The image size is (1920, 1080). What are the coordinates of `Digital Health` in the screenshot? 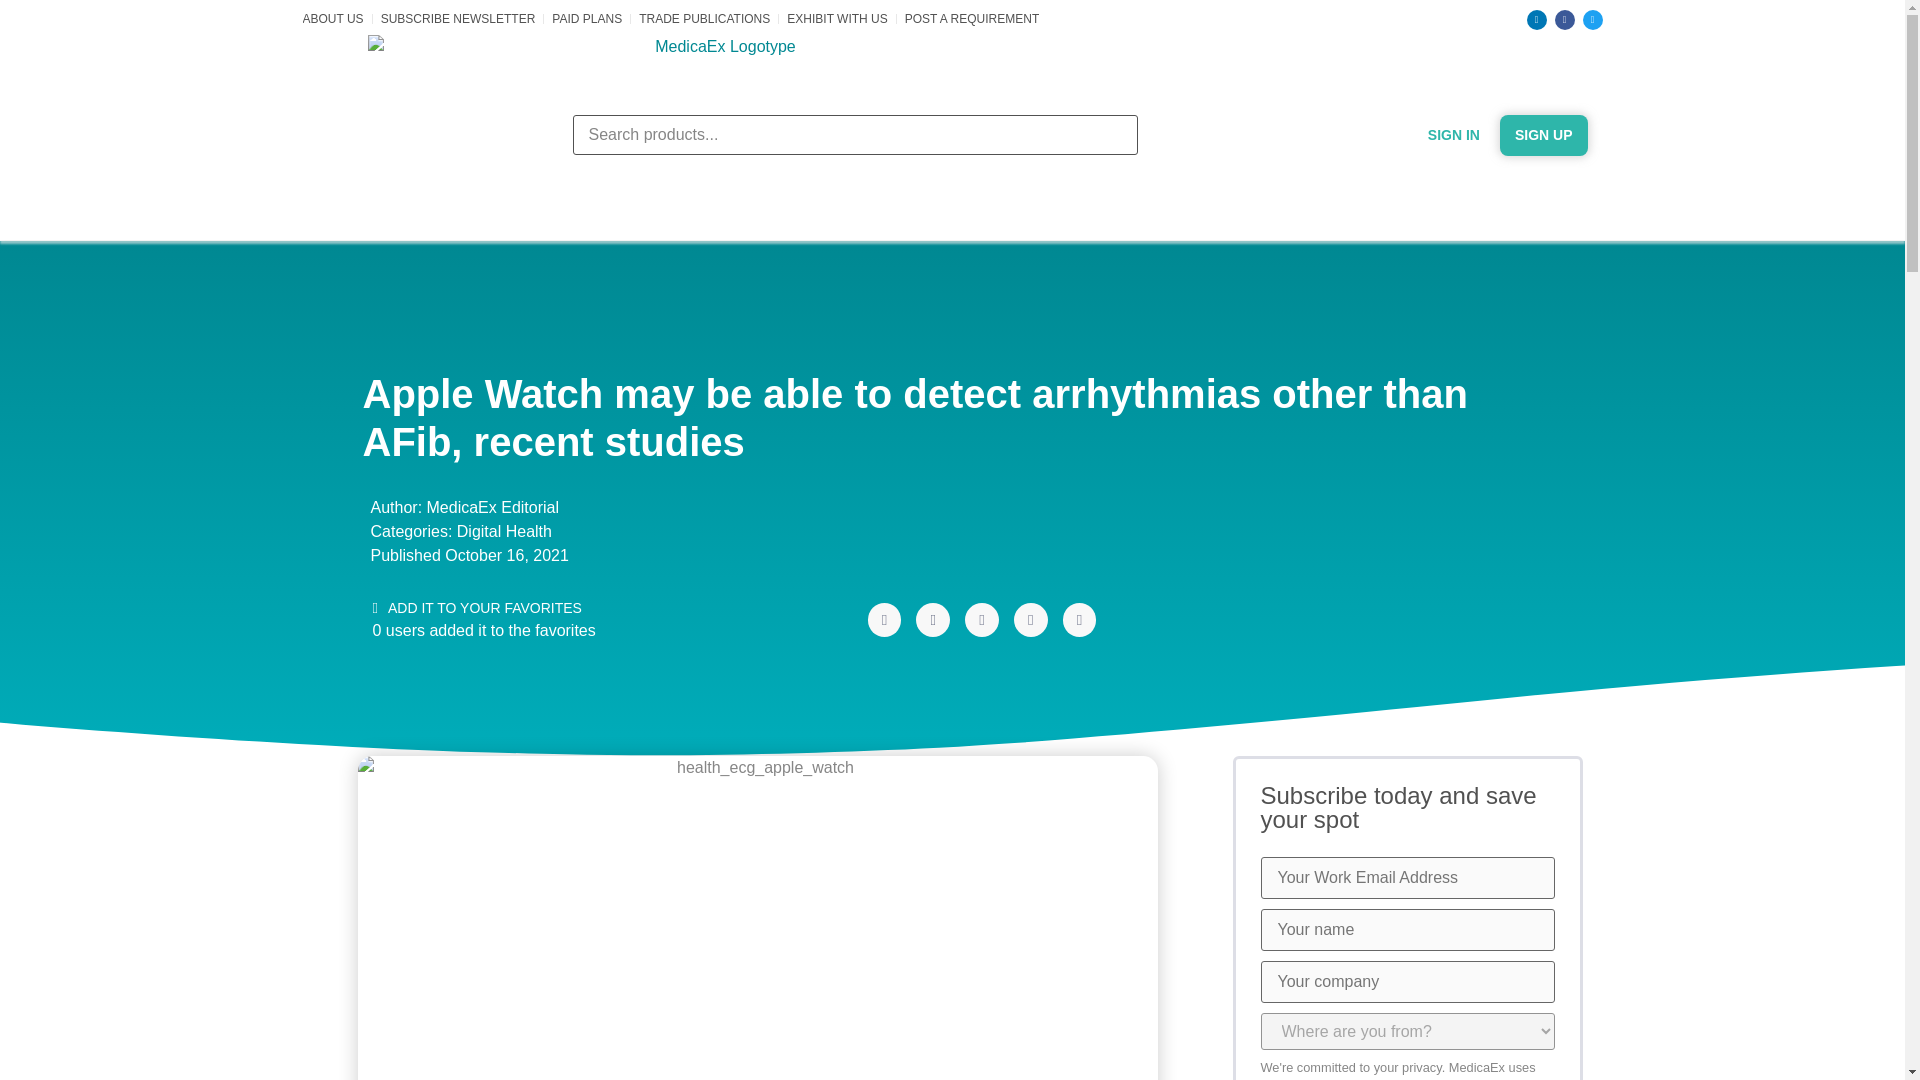 It's located at (504, 530).